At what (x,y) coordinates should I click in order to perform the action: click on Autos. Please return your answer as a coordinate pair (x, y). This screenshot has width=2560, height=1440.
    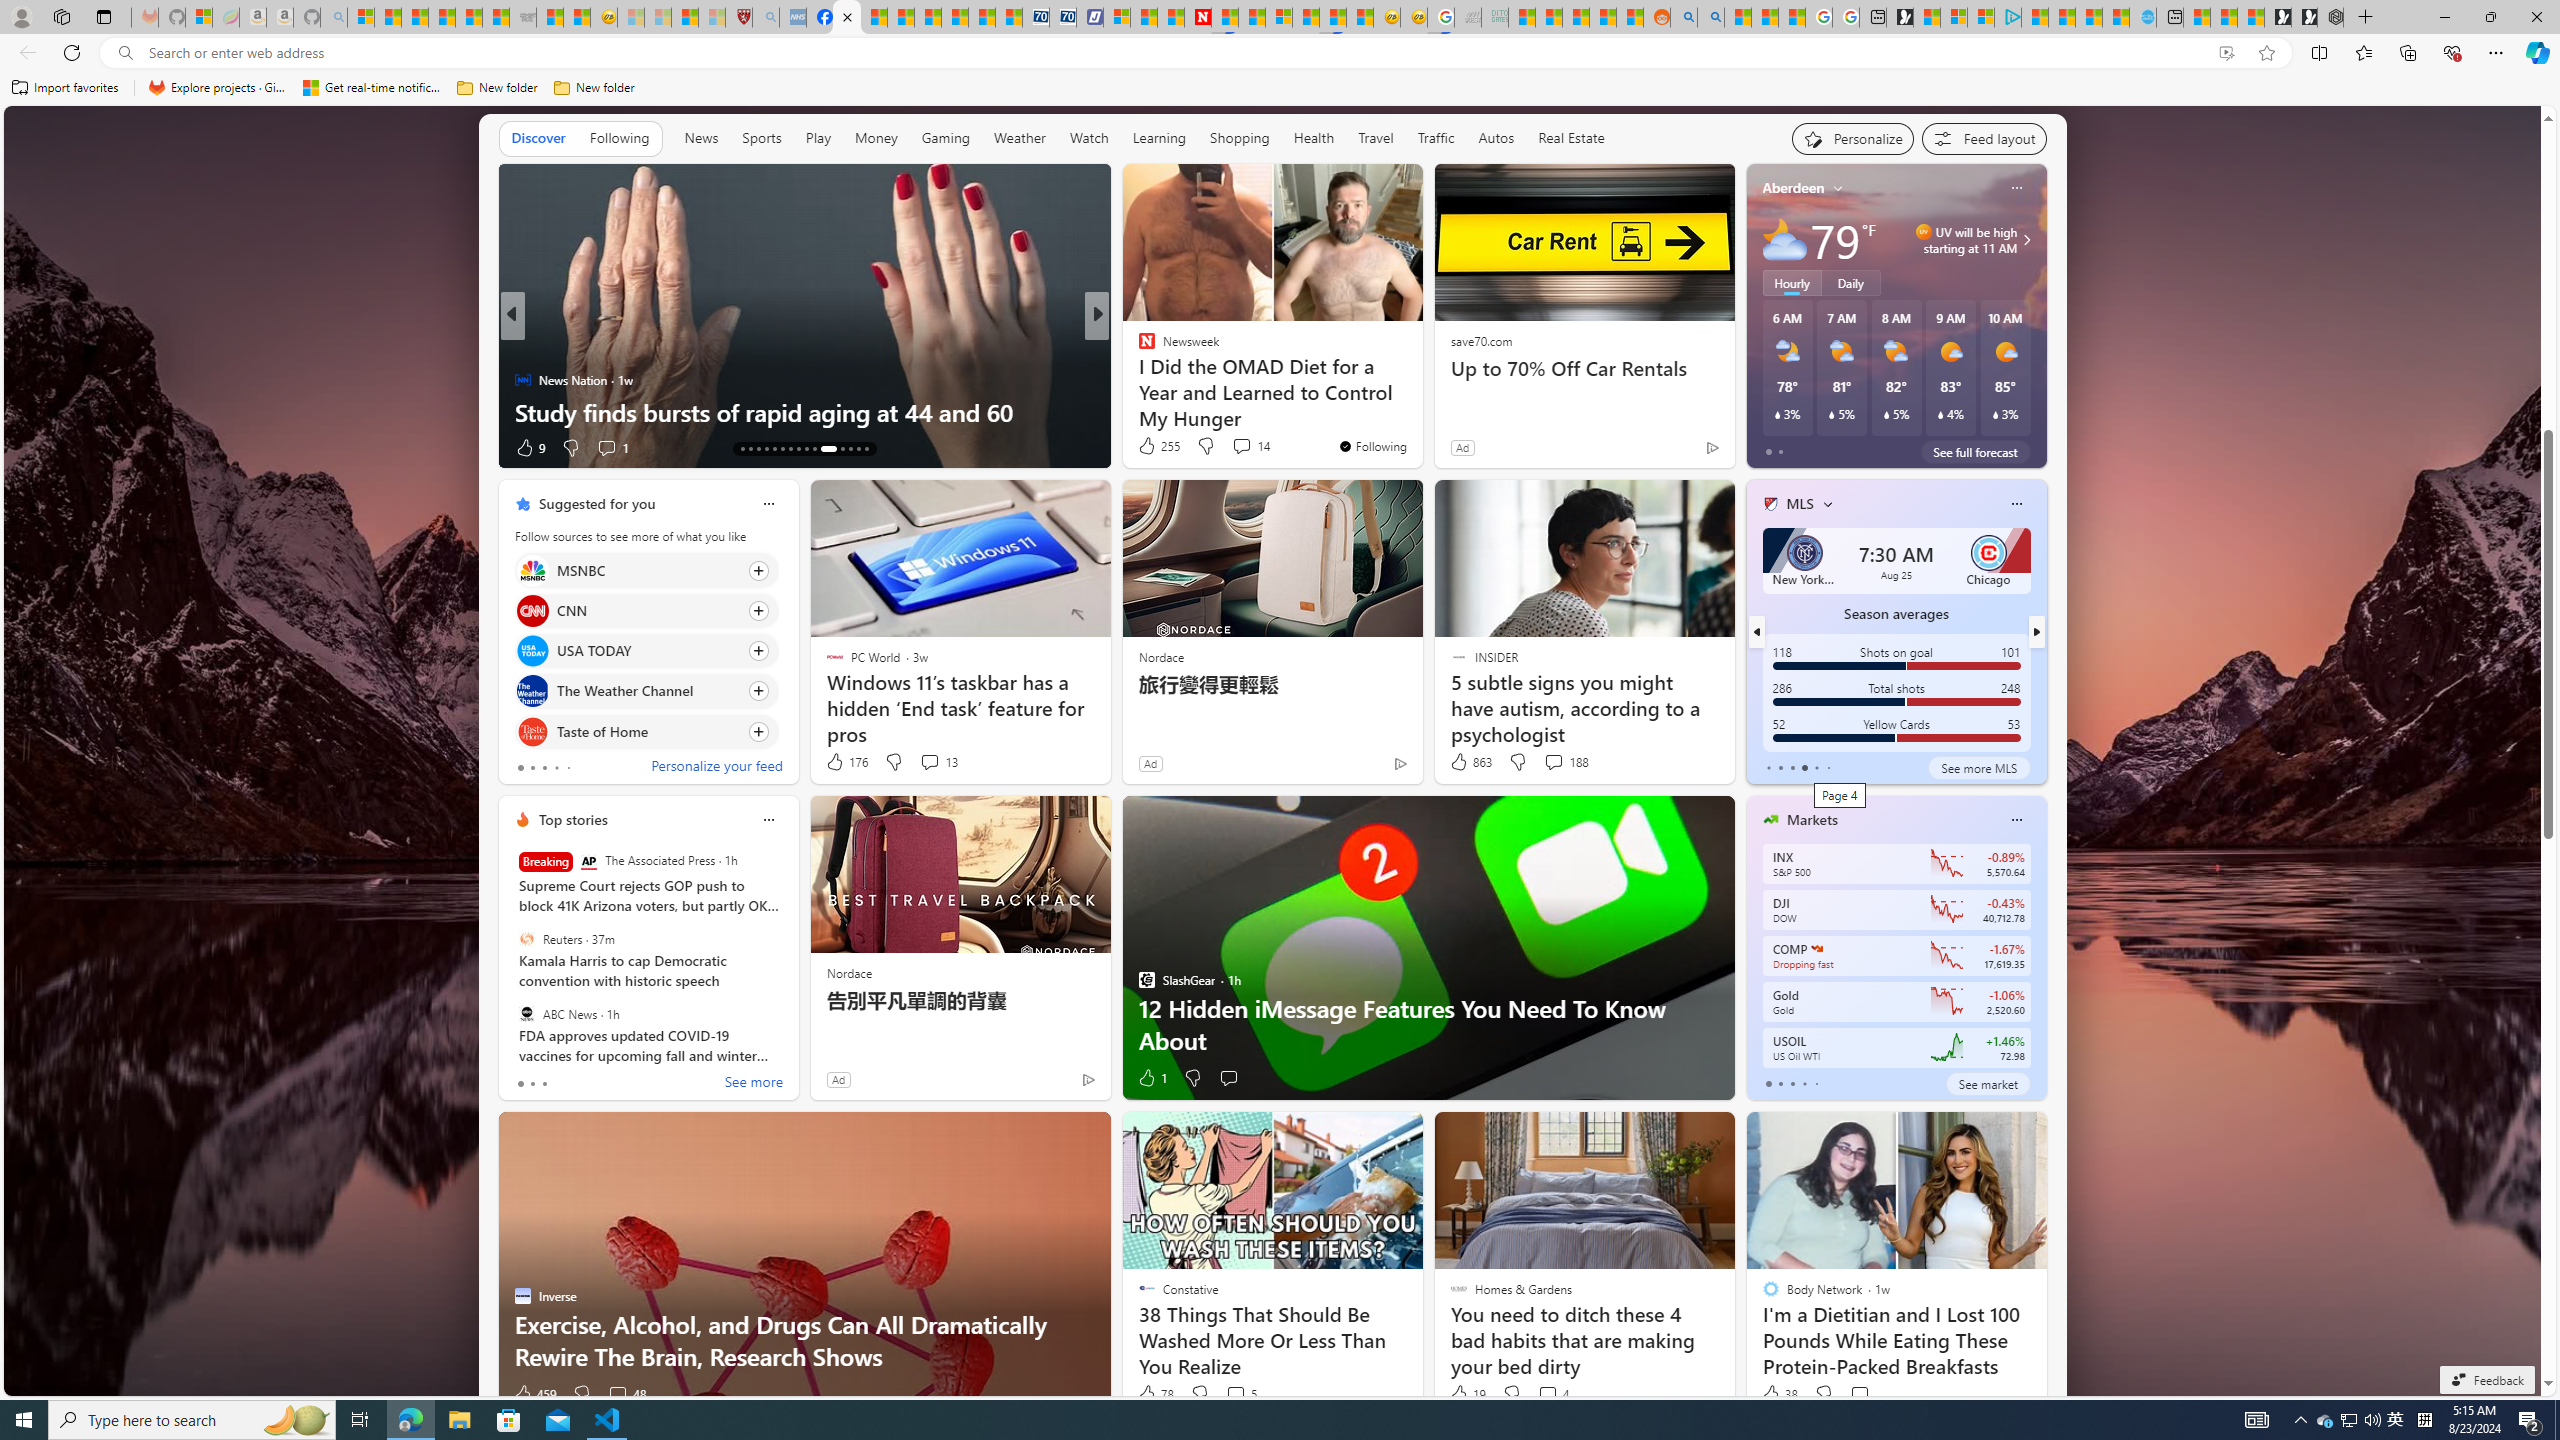
    Looking at the image, I should click on (1496, 139).